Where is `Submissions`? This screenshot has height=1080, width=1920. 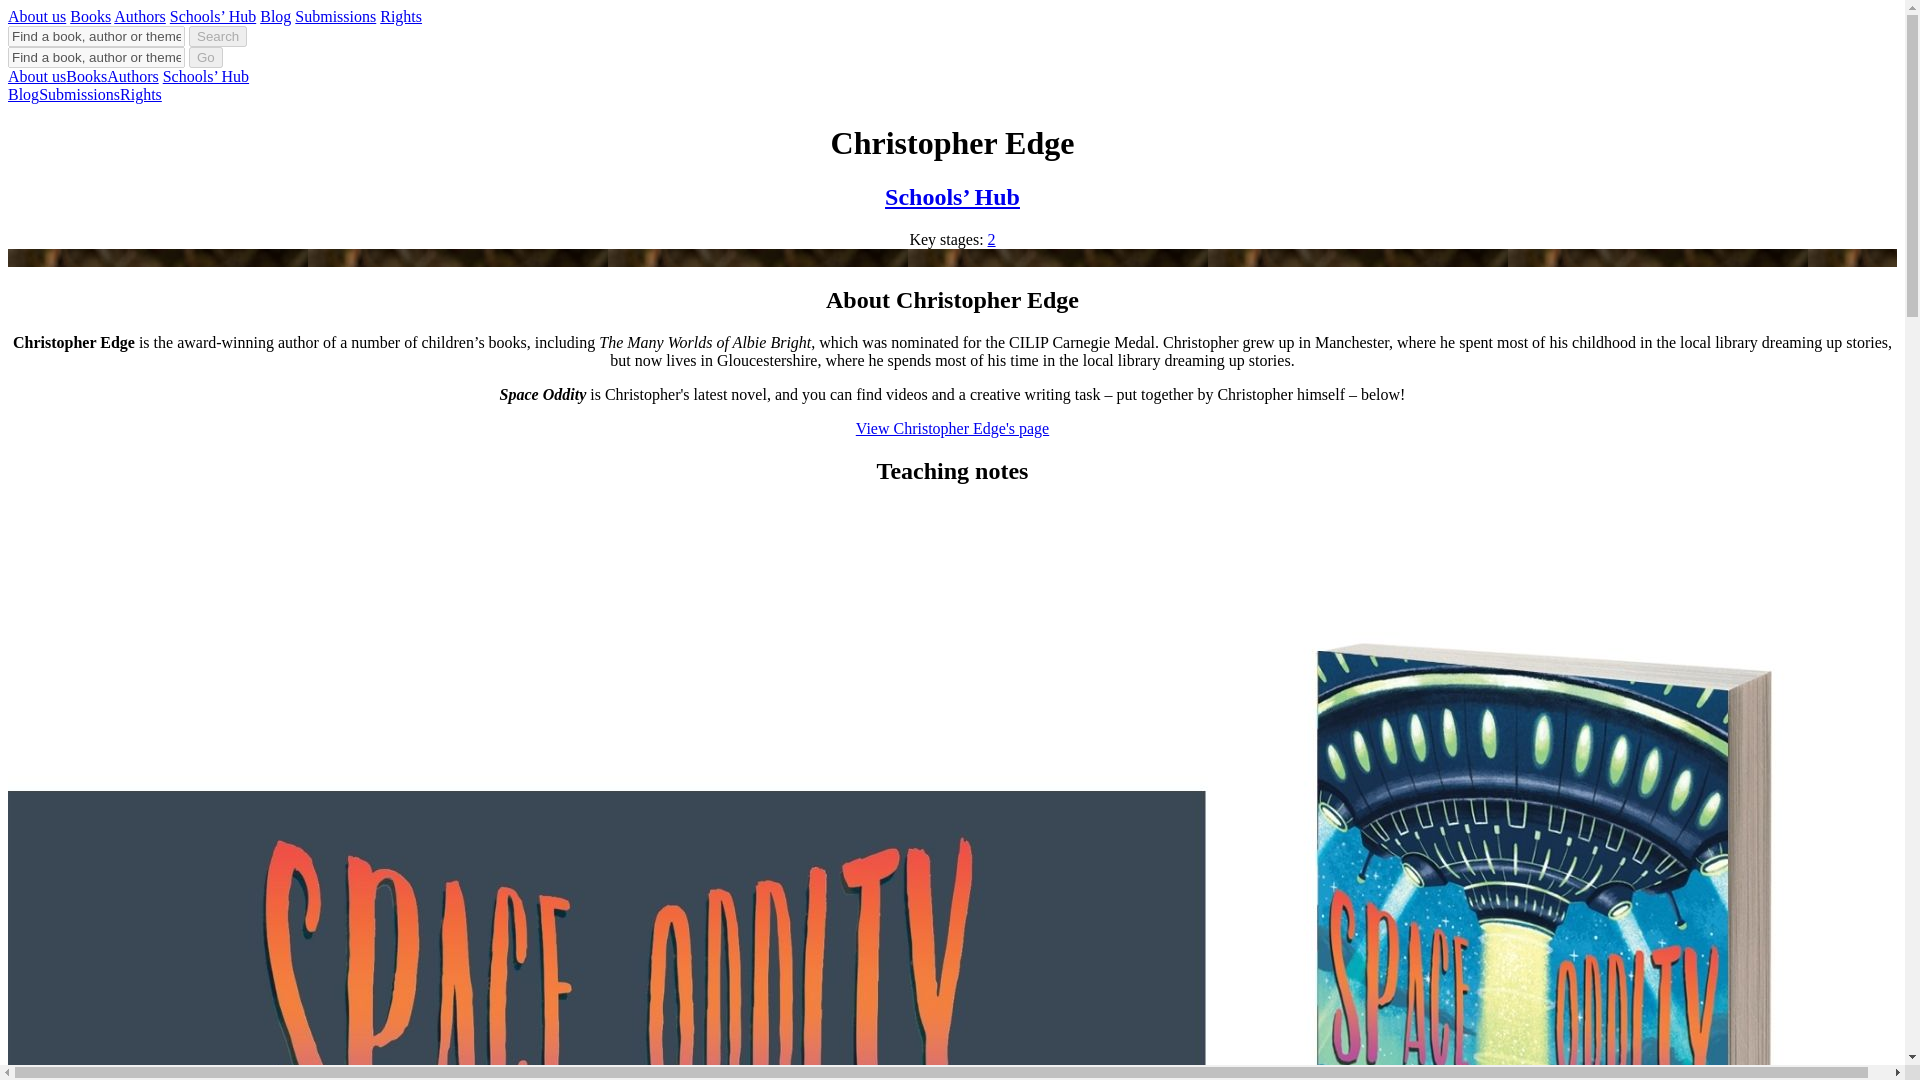
Submissions is located at coordinates (78, 94).